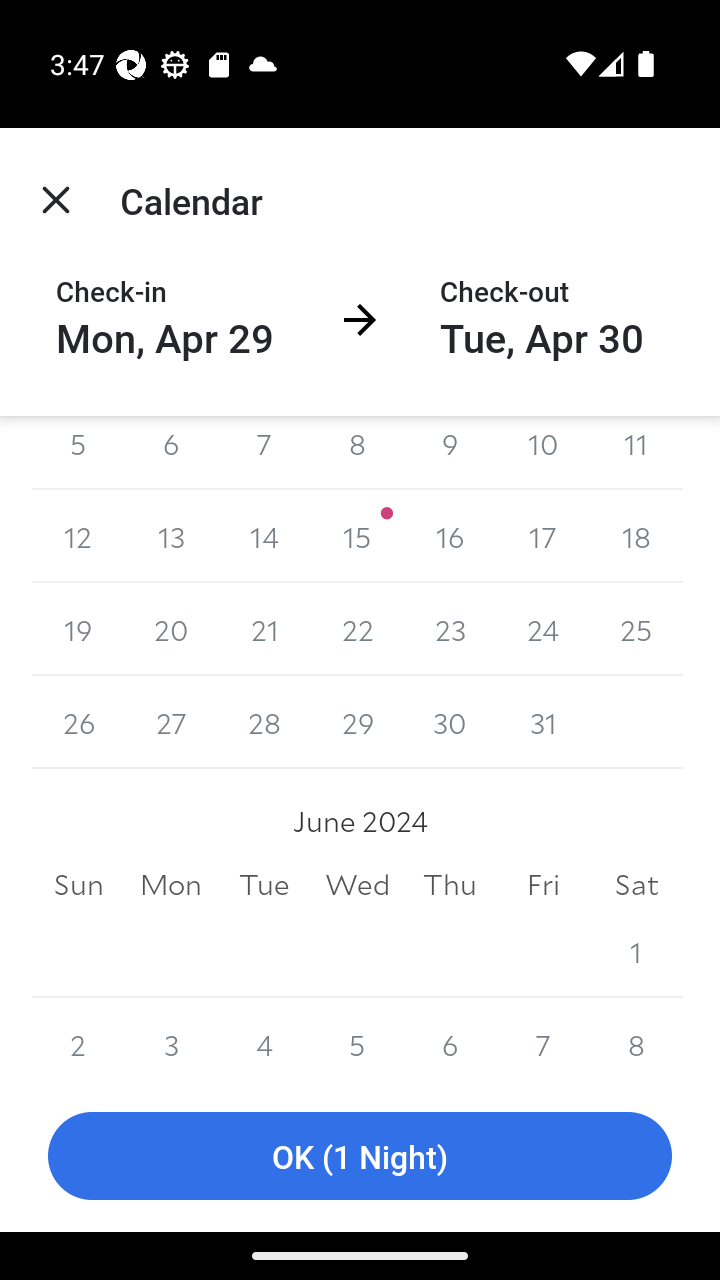 This screenshot has width=720, height=1280. What do you see at coordinates (264, 628) in the screenshot?
I see `21 21 May 2024` at bounding box center [264, 628].